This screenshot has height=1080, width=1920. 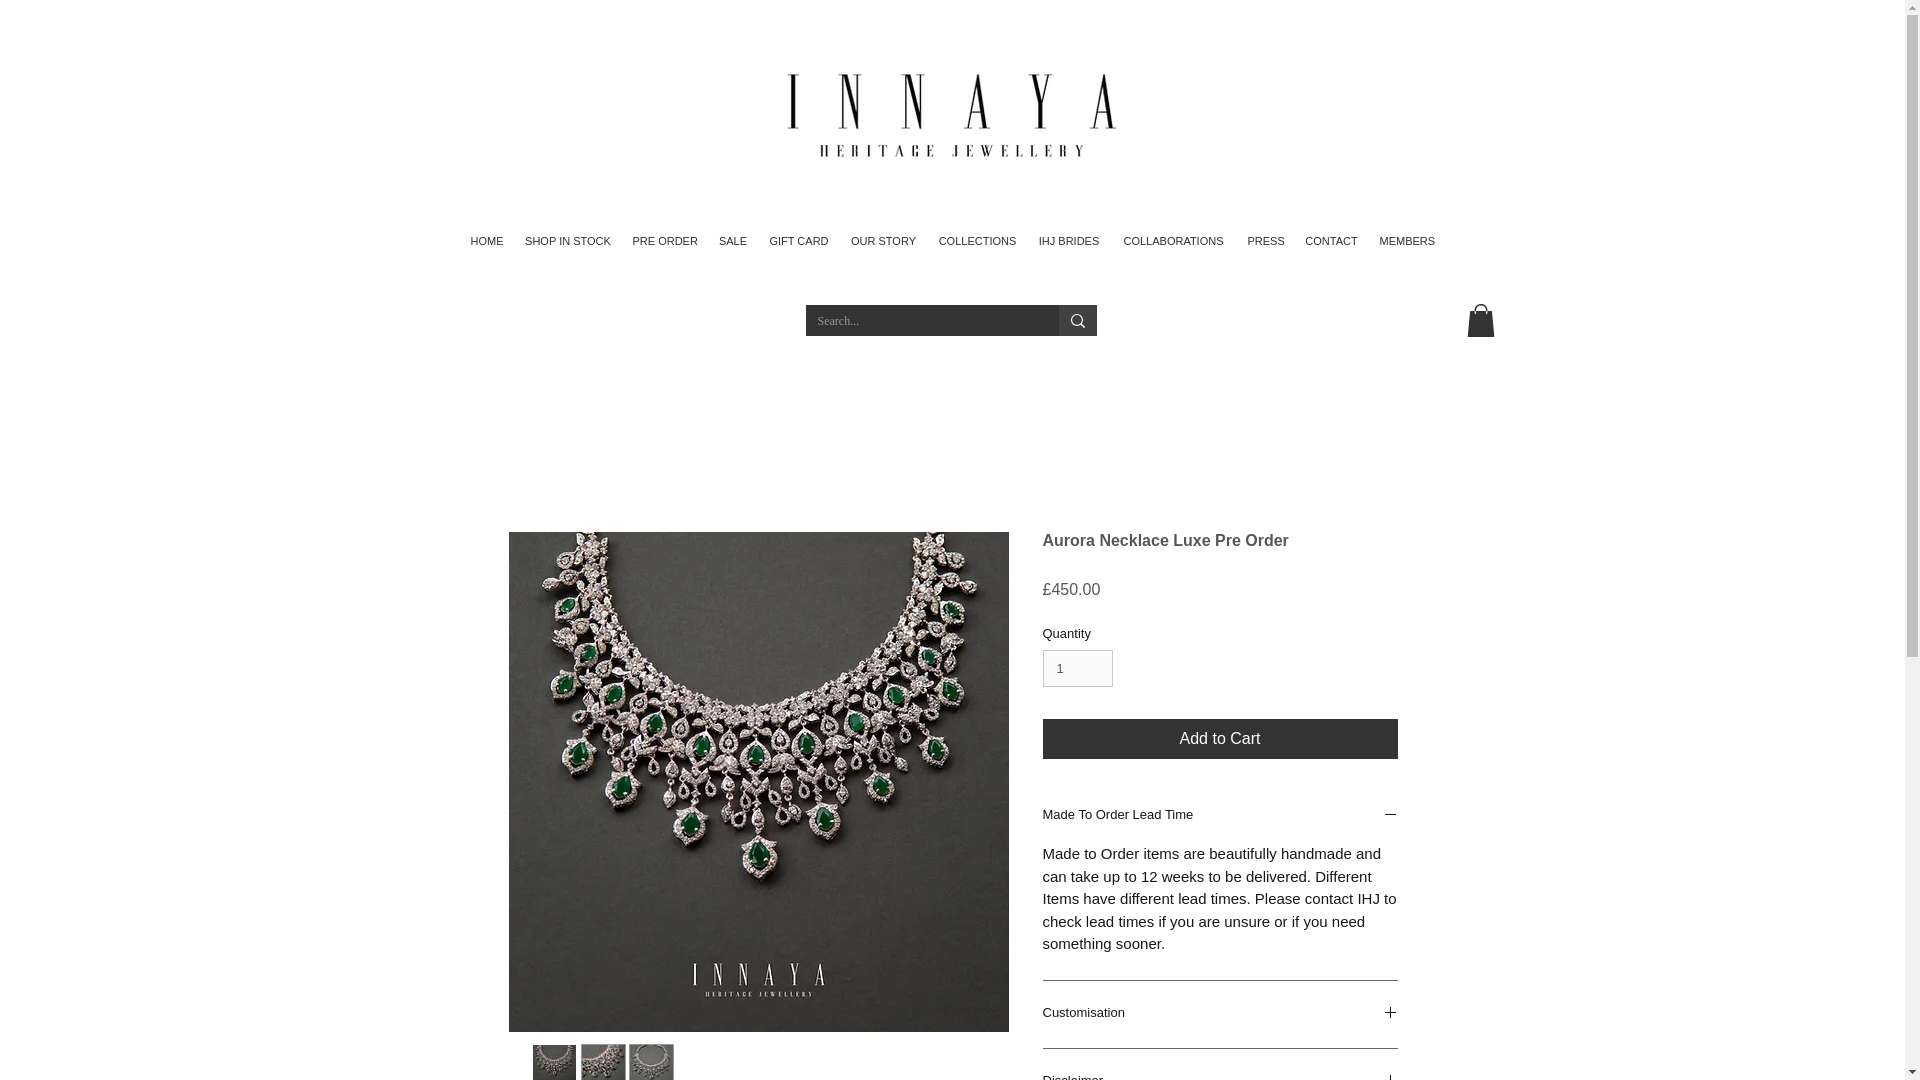 What do you see at coordinates (664, 240) in the screenshot?
I see `PRE ORDER` at bounding box center [664, 240].